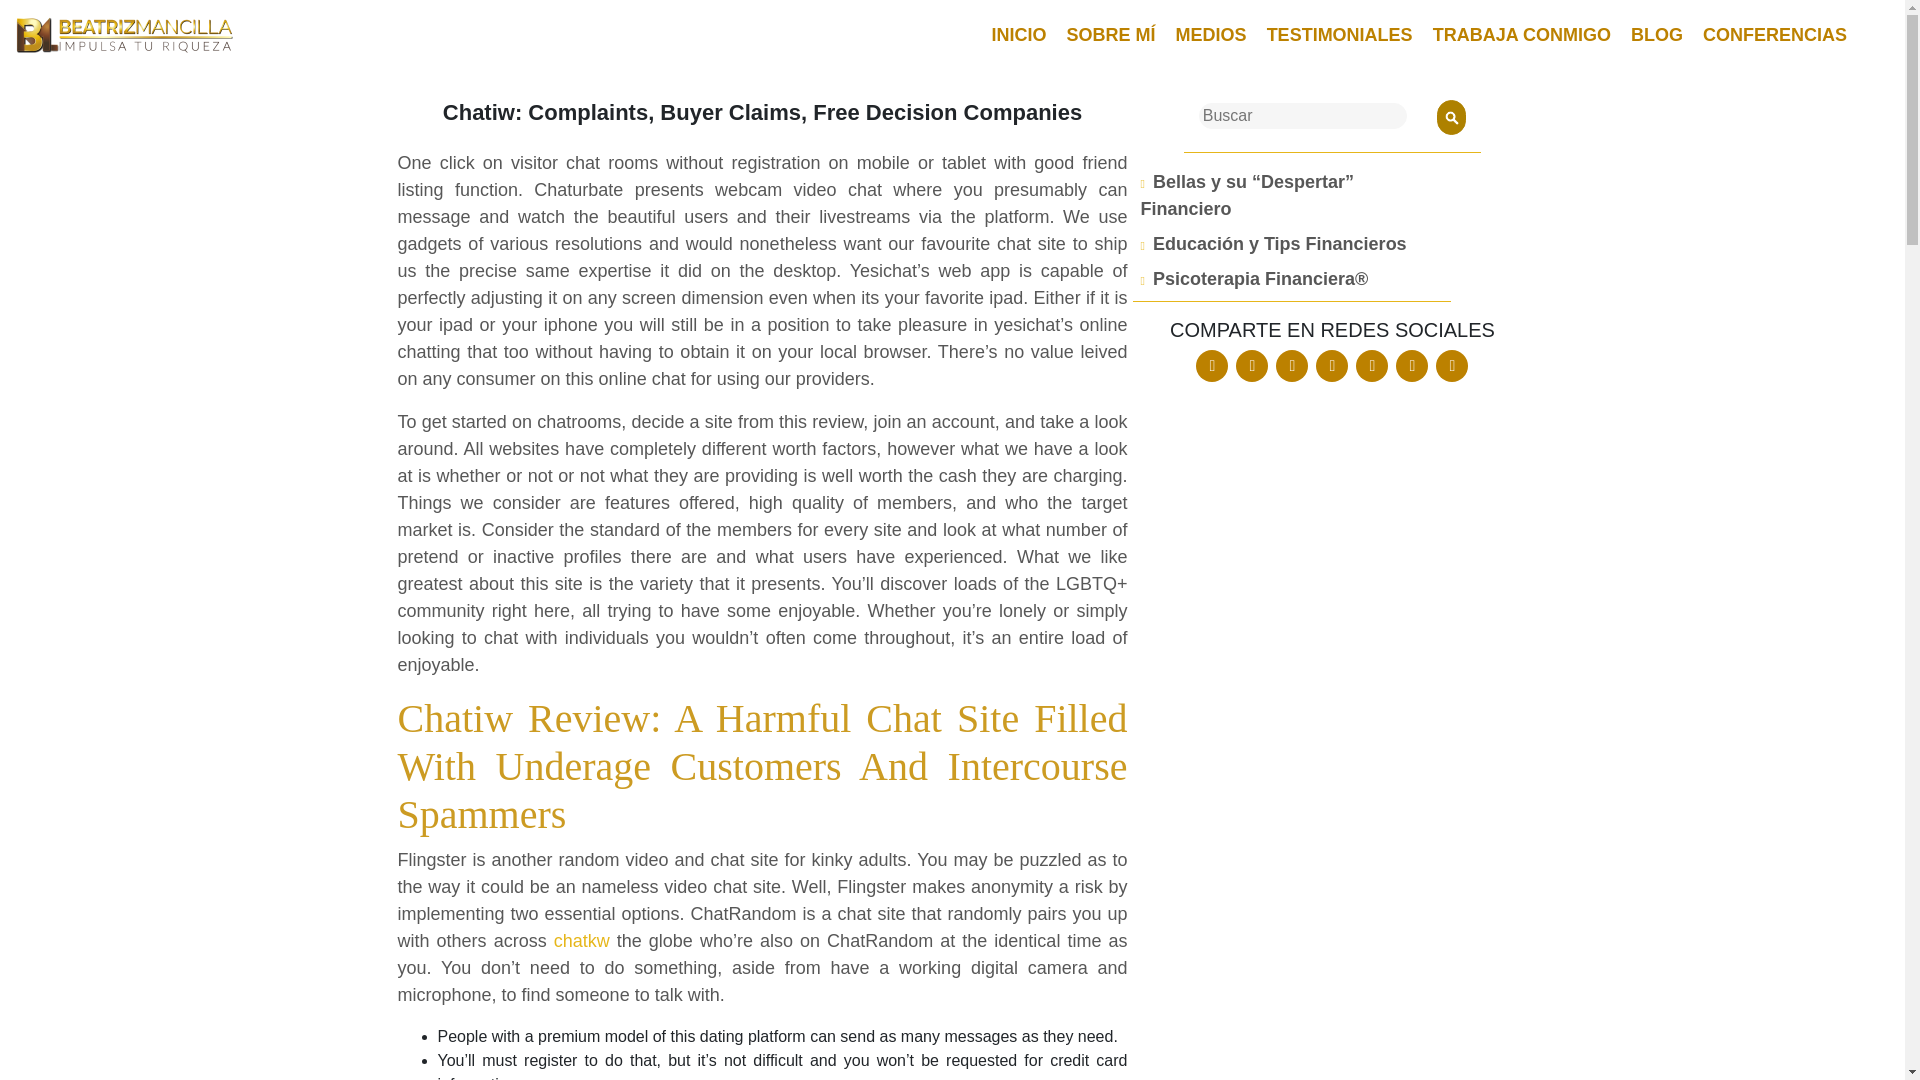 The width and height of the screenshot is (1920, 1080). What do you see at coordinates (1211, 34) in the screenshot?
I see `MEDIOS` at bounding box center [1211, 34].